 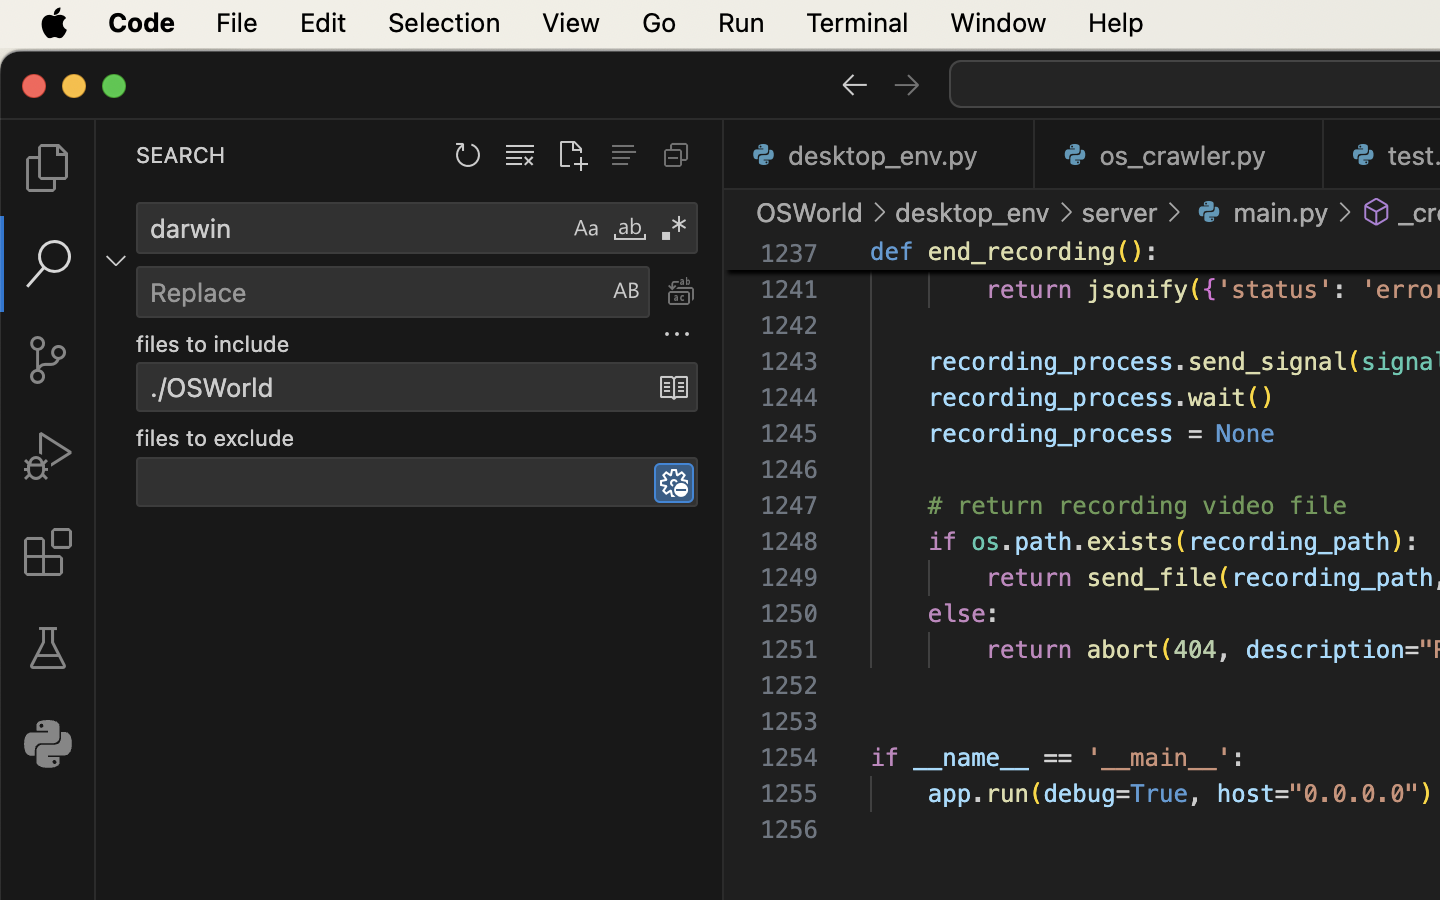 I want to click on files to include, so click(x=213, y=345).